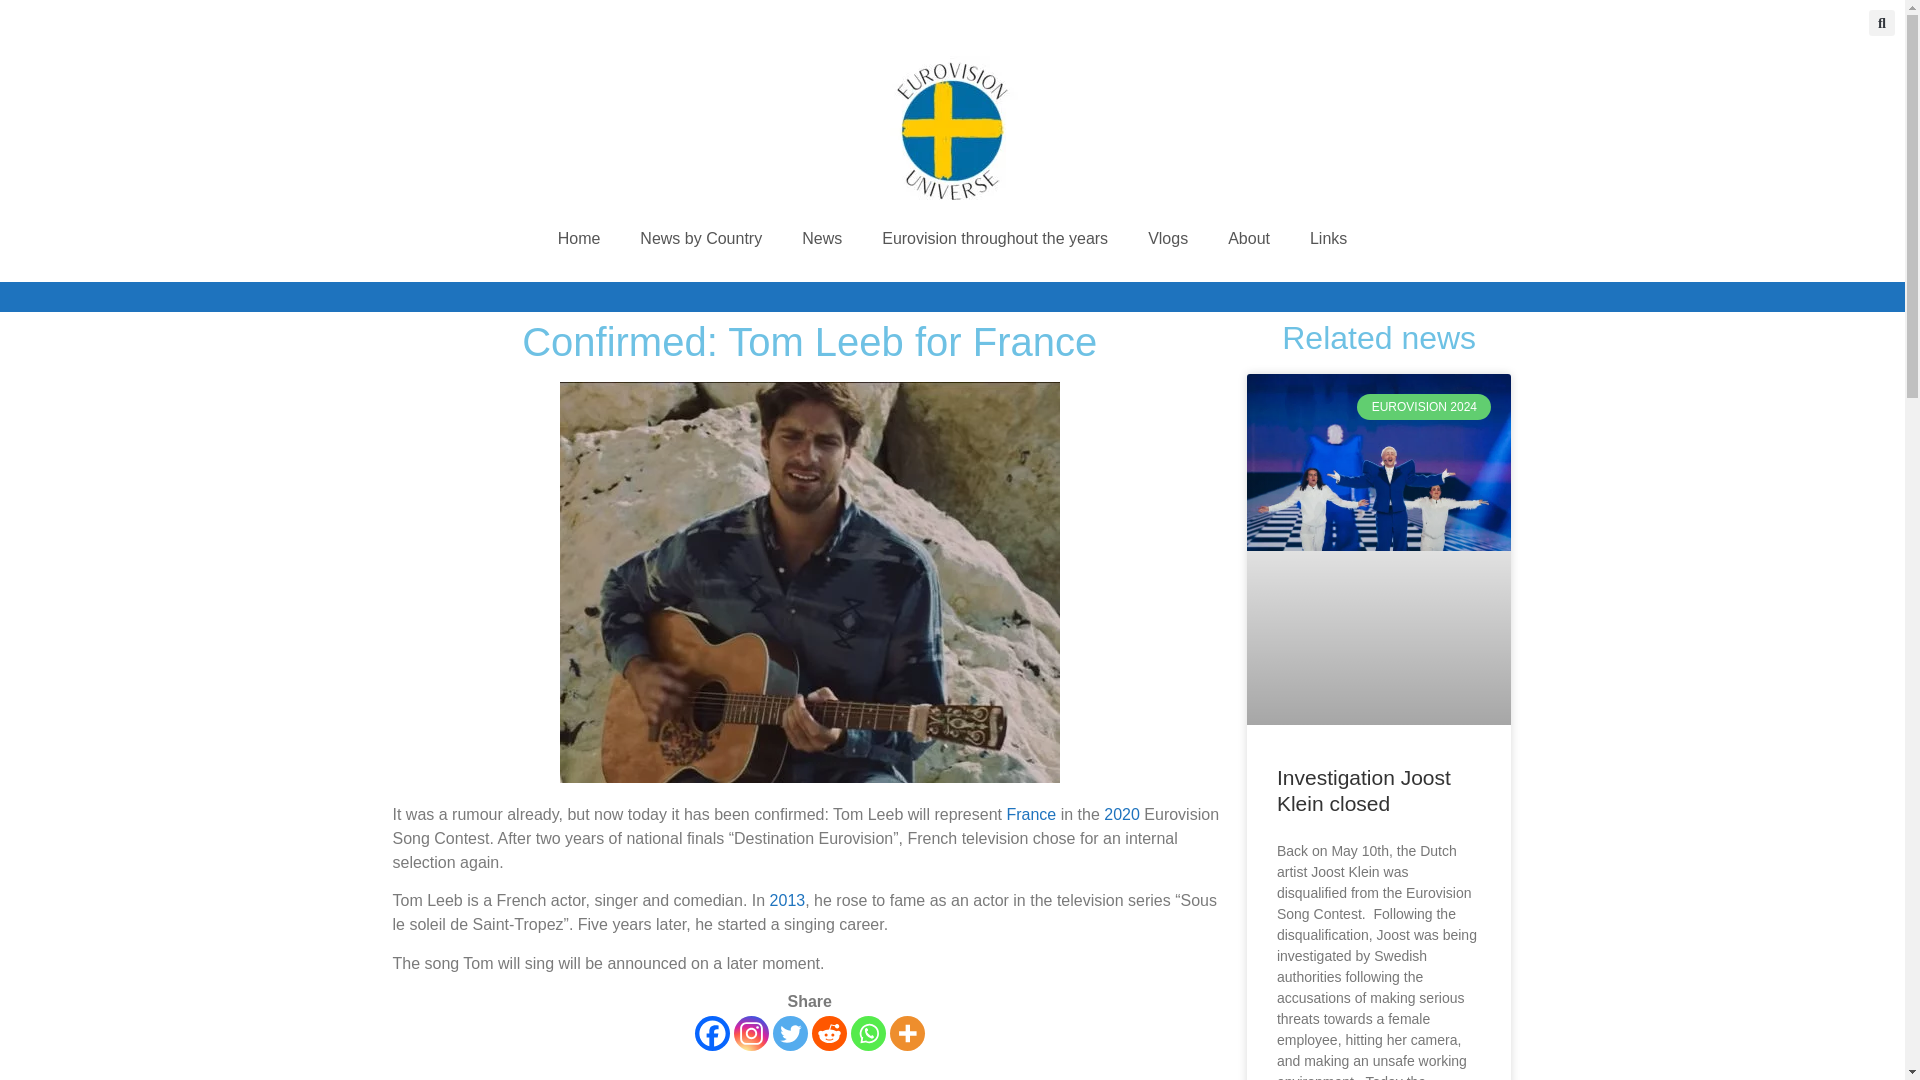  Describe the element at coordinates (790, 1033) in the screenshot. I see `Twitter` at that location.